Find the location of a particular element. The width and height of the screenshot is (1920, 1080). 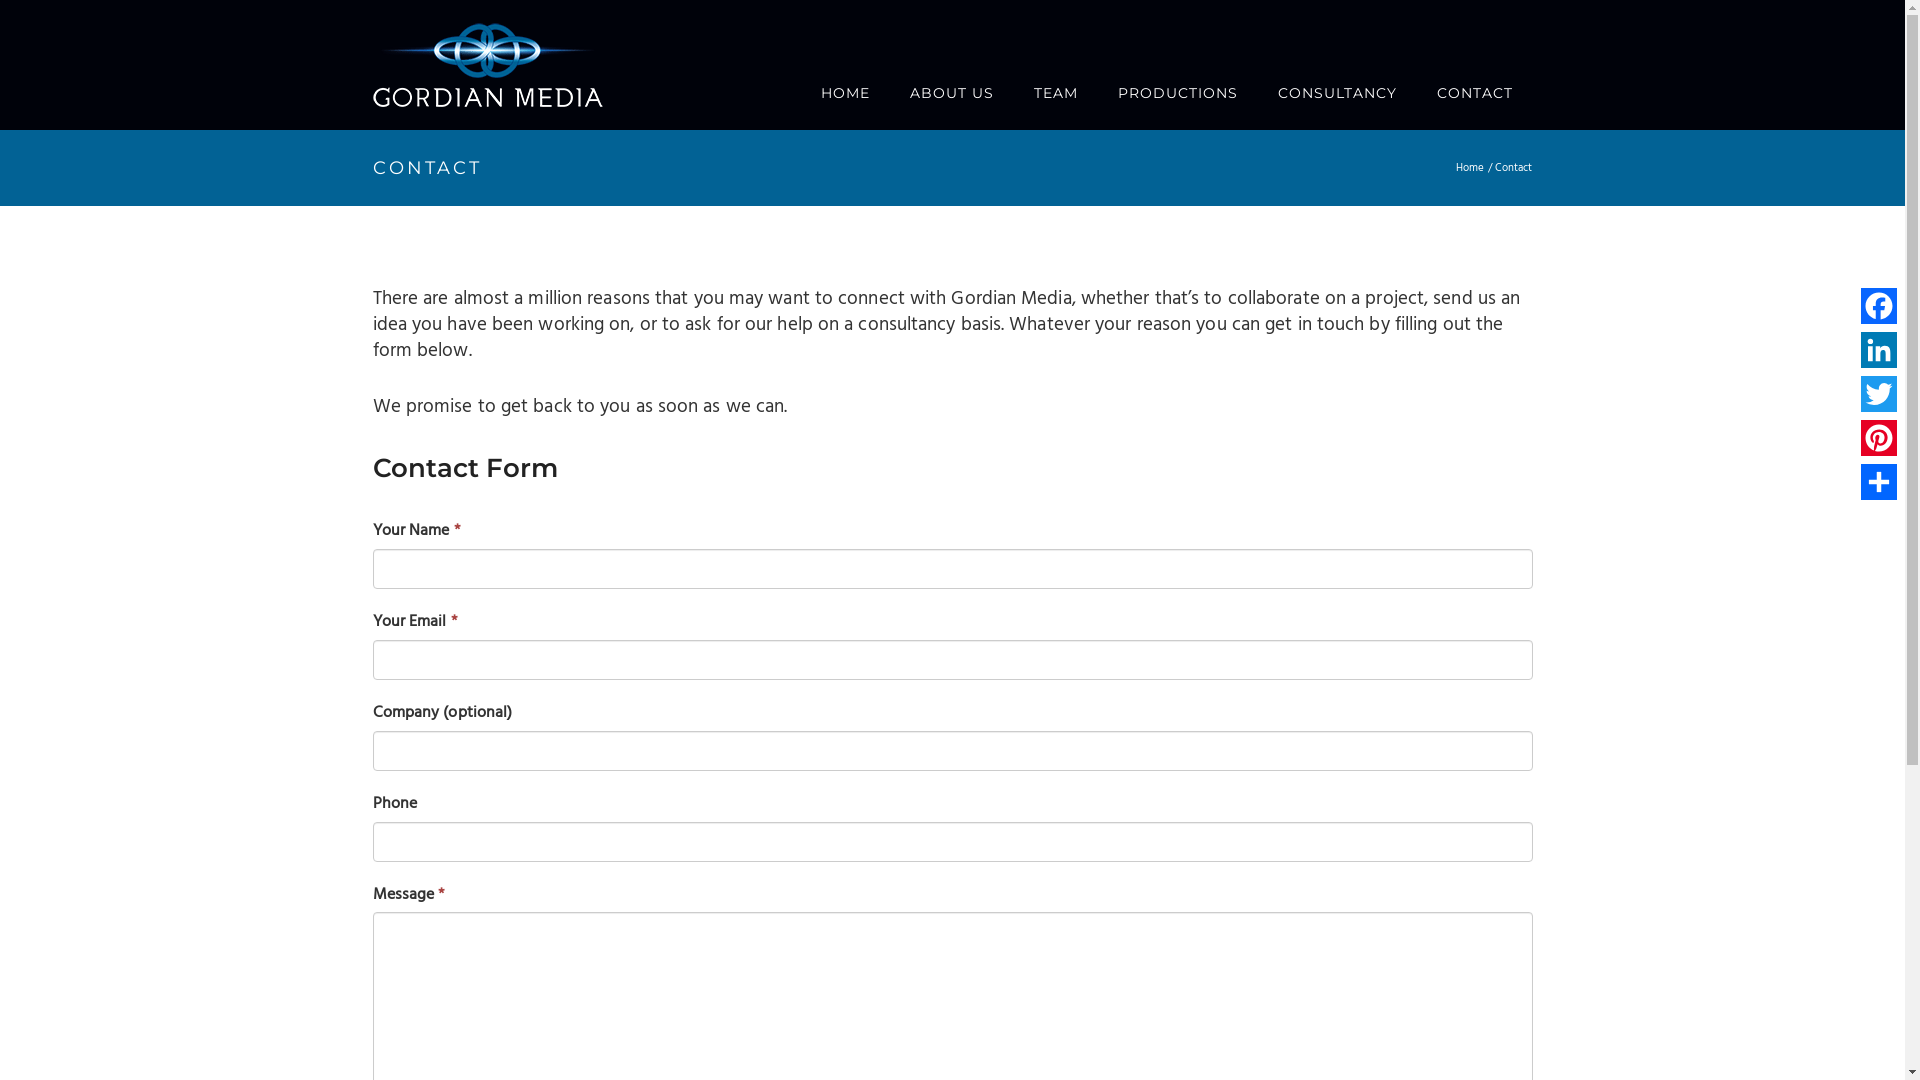

PRODUCTIONS is located at coordinates (1178, 93).